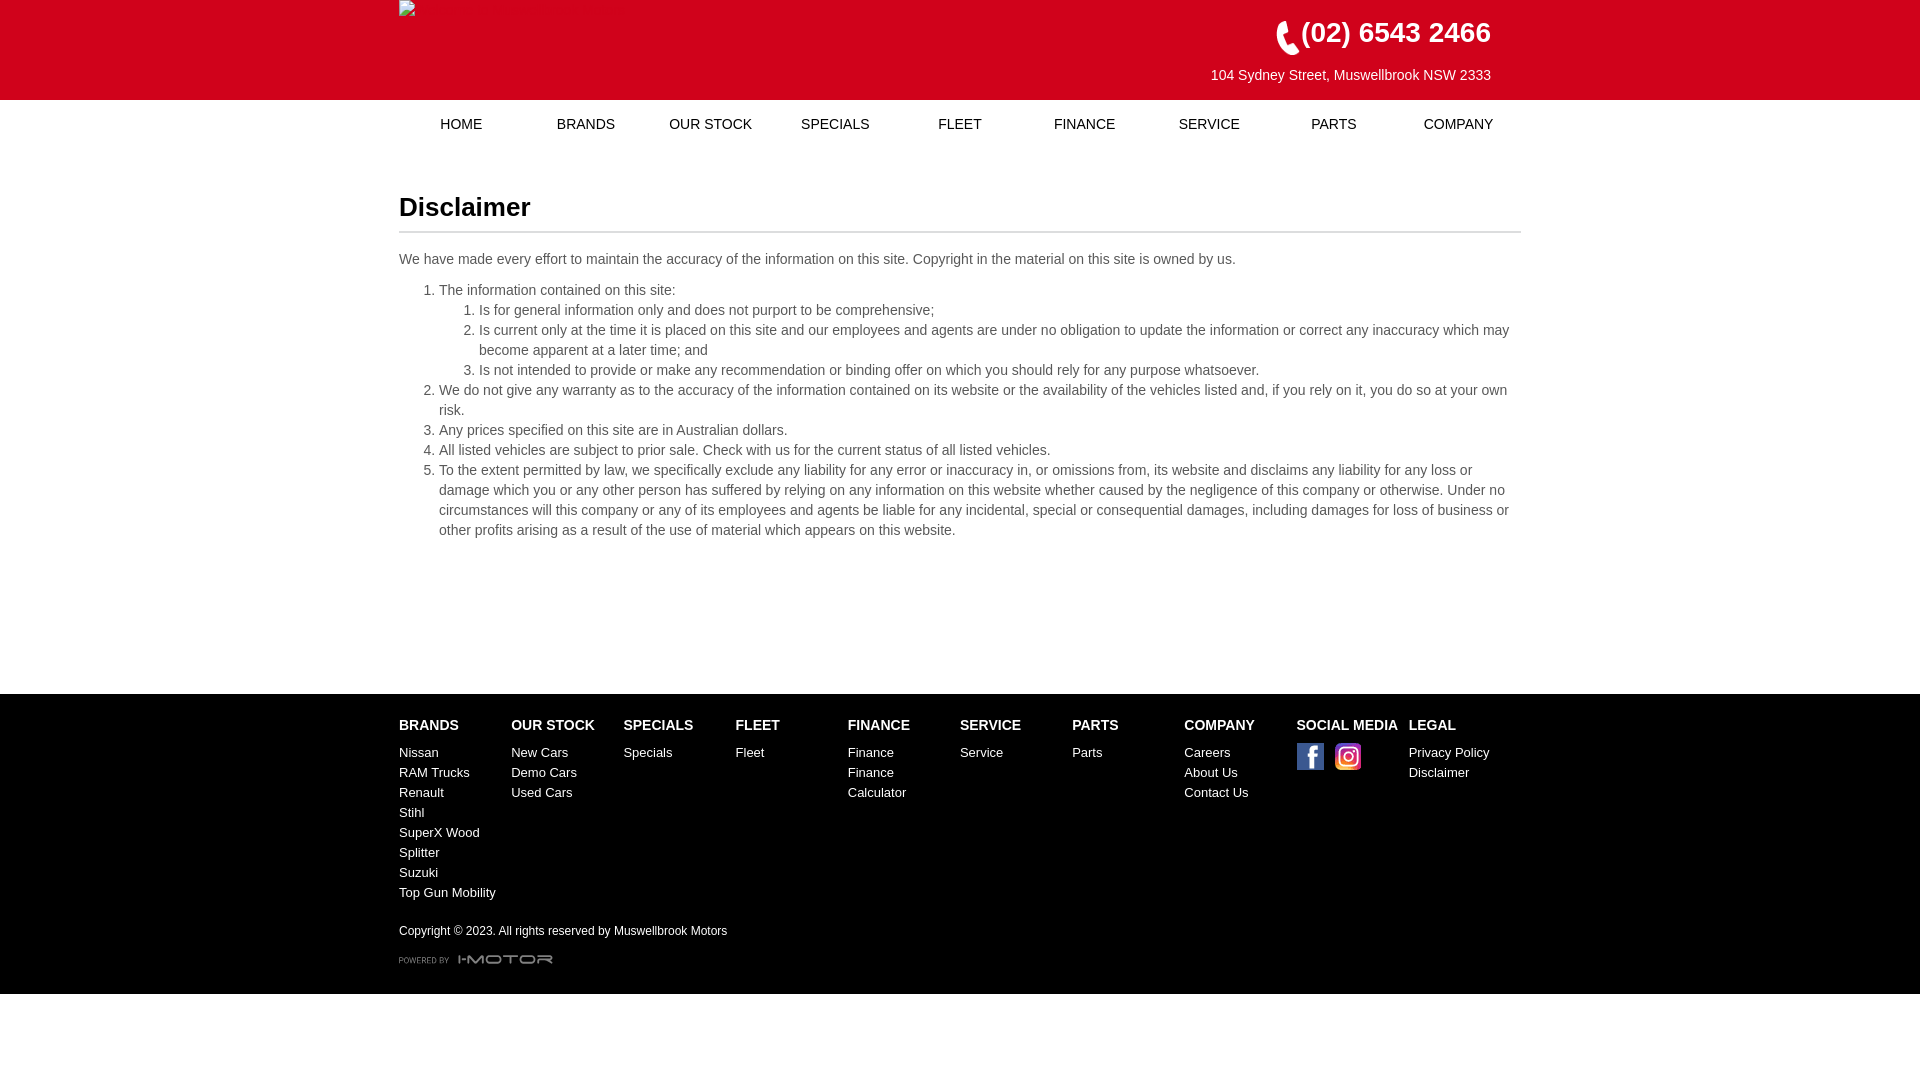 The height and width of the screenshot is (1080, 1920). What do you see at coordinates (451, 843) in the screenshot?
I see `SuperX Wood Splitter` at bounding box center [451, 843].